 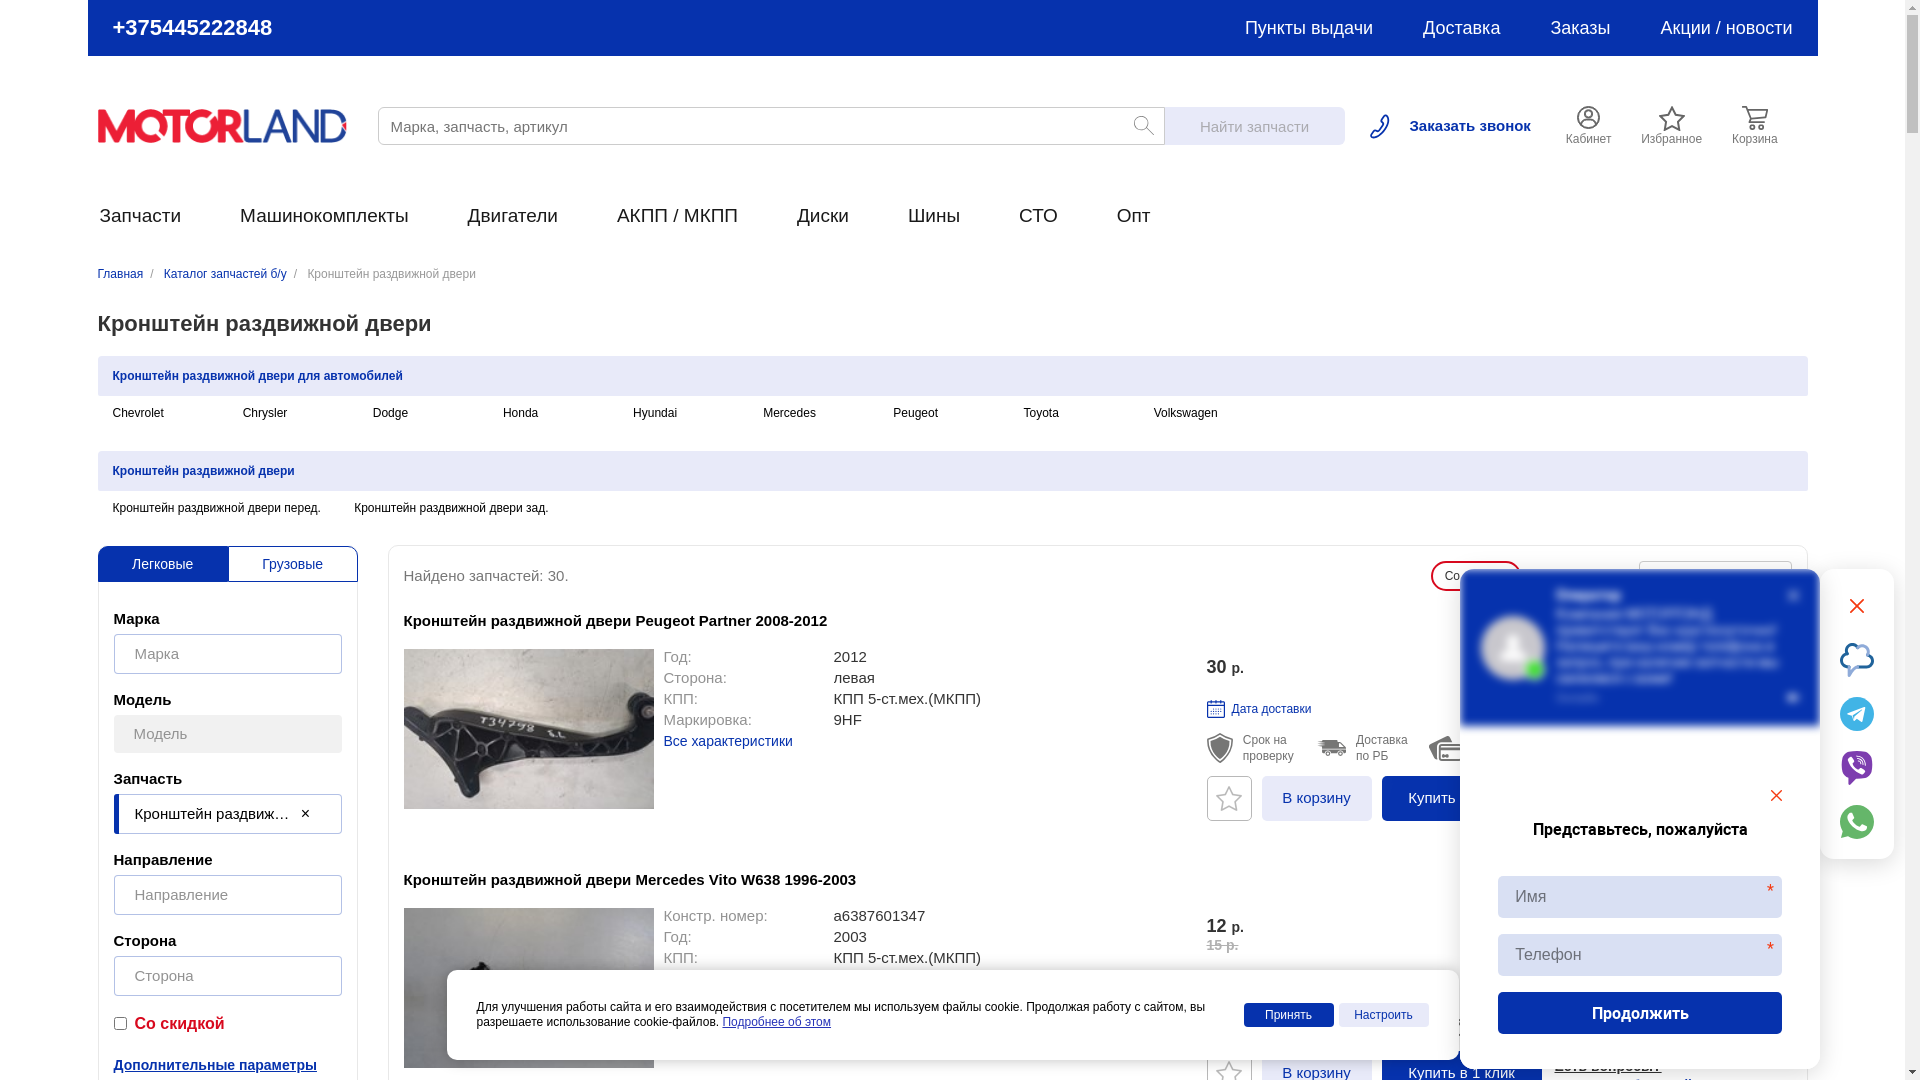 I want to click on Hyundai, so click(x=655, y=413).